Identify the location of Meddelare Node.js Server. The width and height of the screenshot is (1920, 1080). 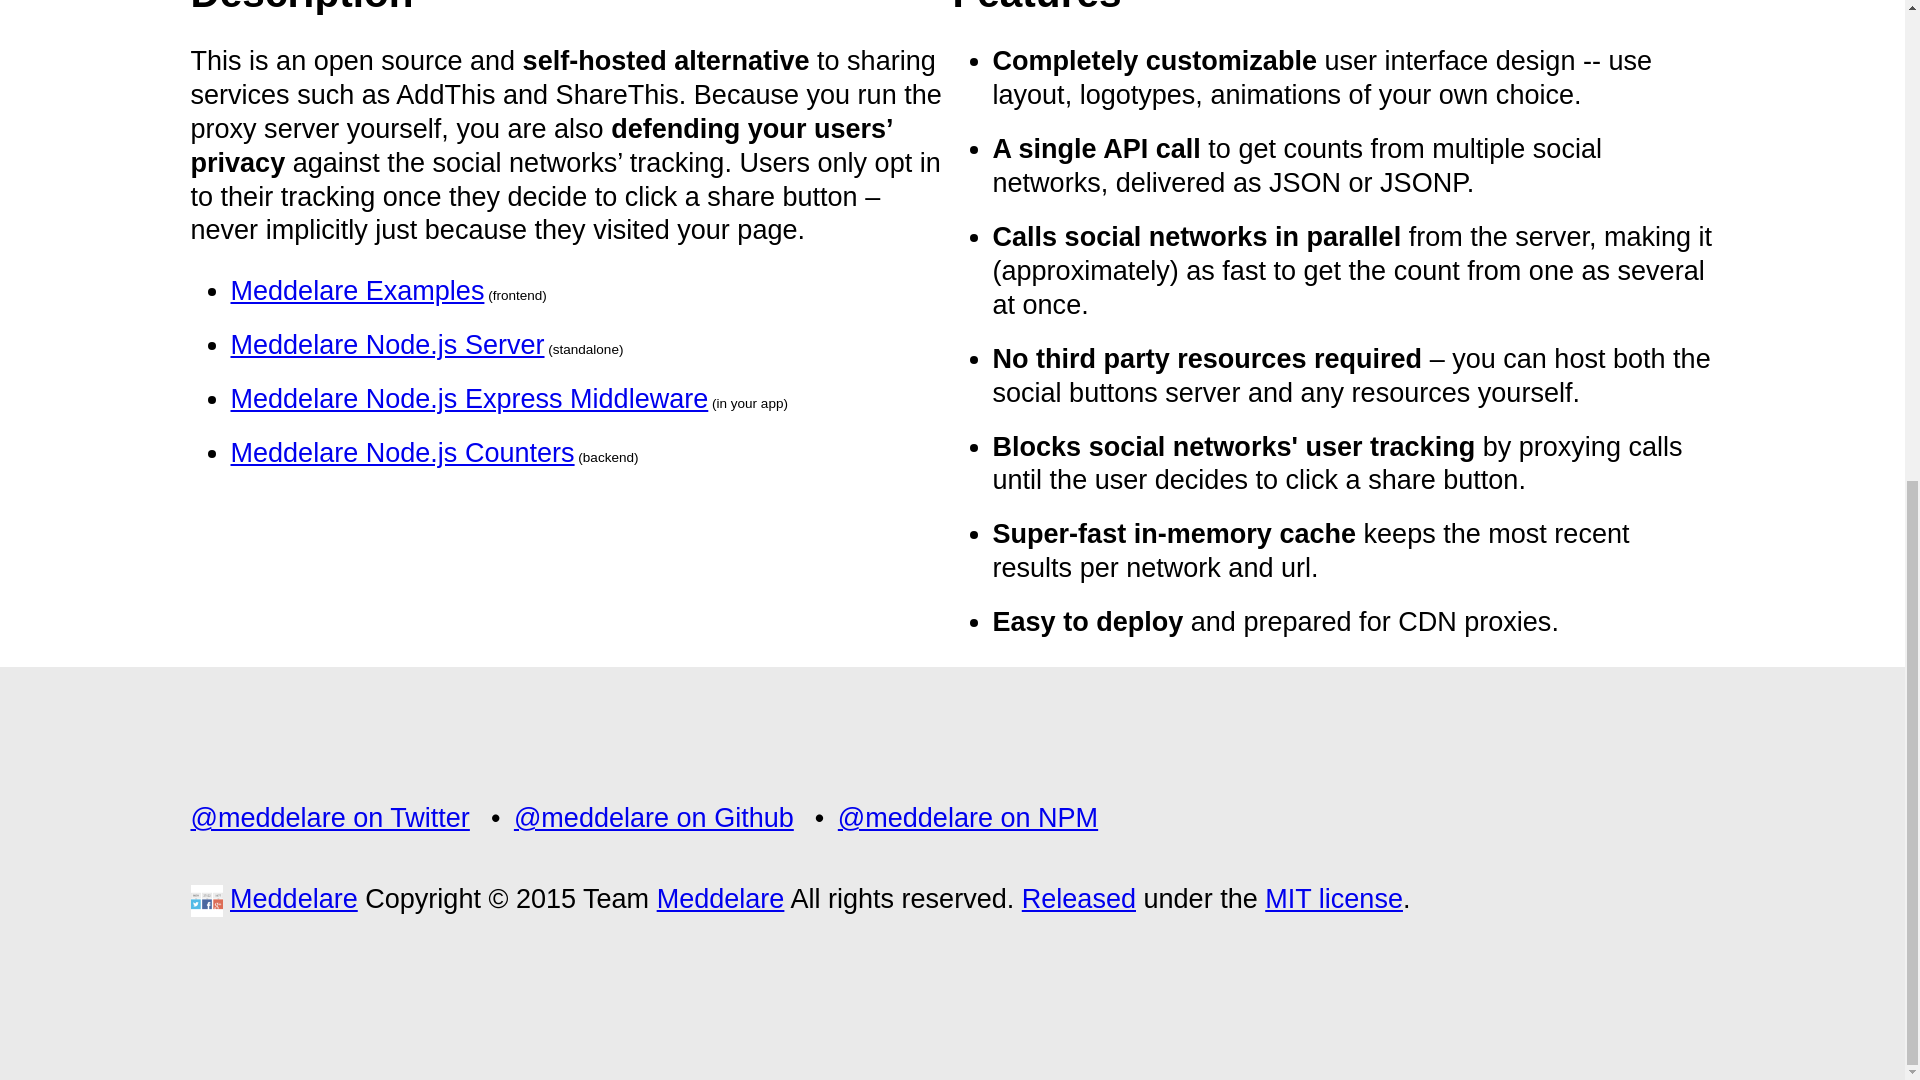
(386, 344).